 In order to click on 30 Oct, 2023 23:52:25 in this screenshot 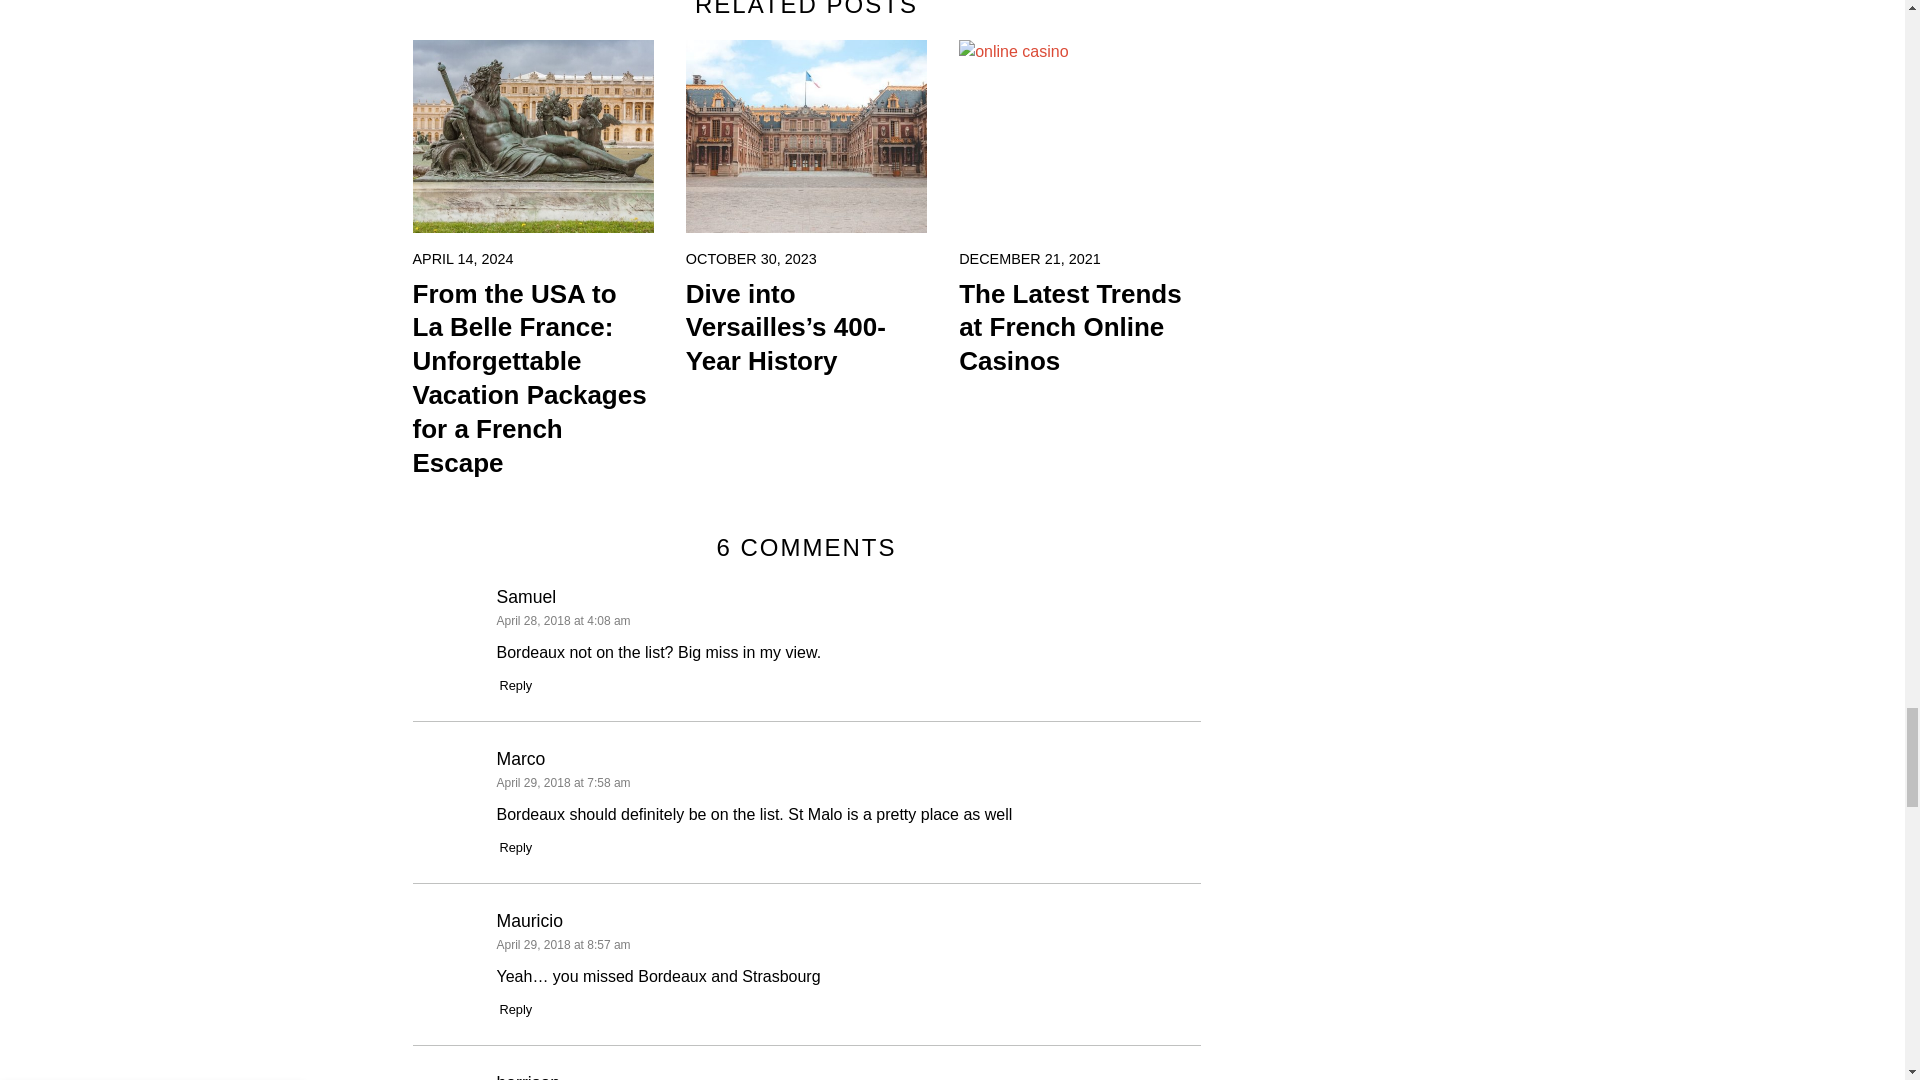, I will do `click(751, 258)`.